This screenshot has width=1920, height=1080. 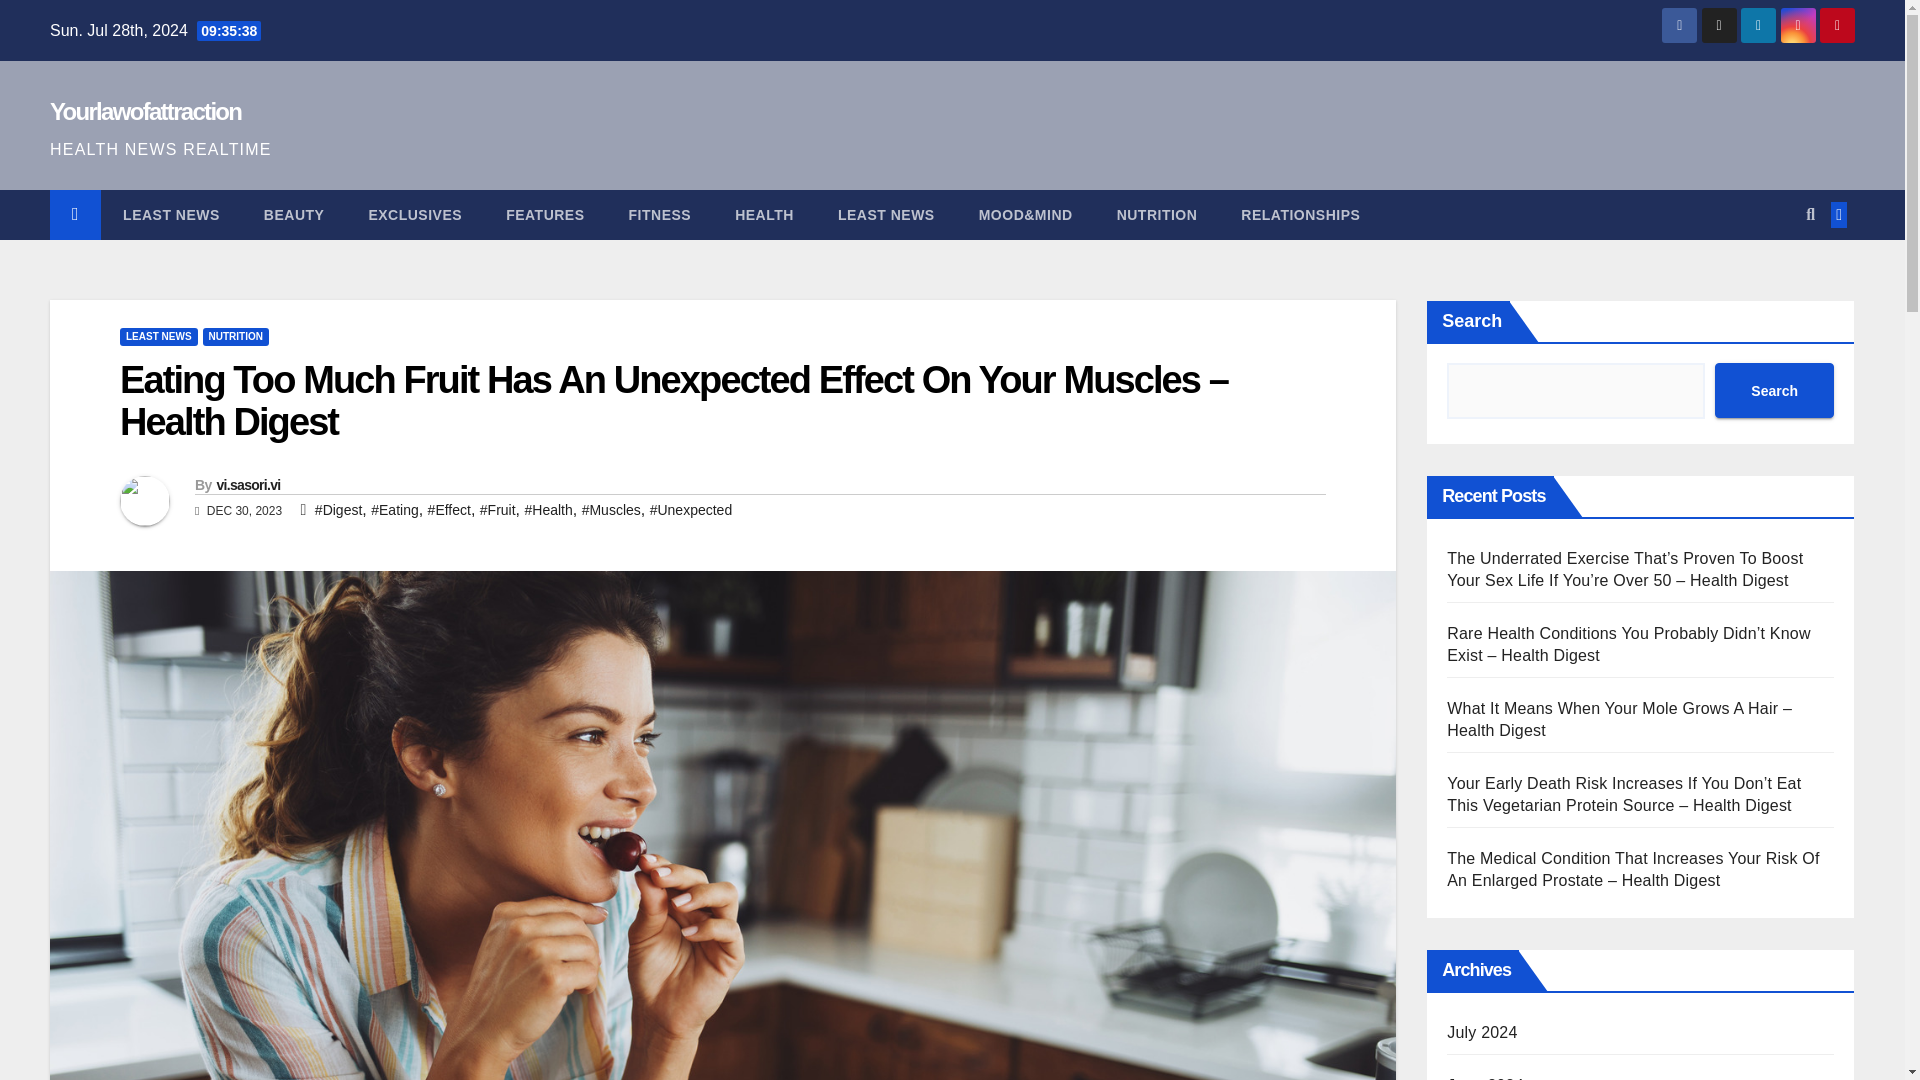 What do you see at coordinates (1774, 390) in the screenshot?
I see `Search` at bounding box center [1774, 390].